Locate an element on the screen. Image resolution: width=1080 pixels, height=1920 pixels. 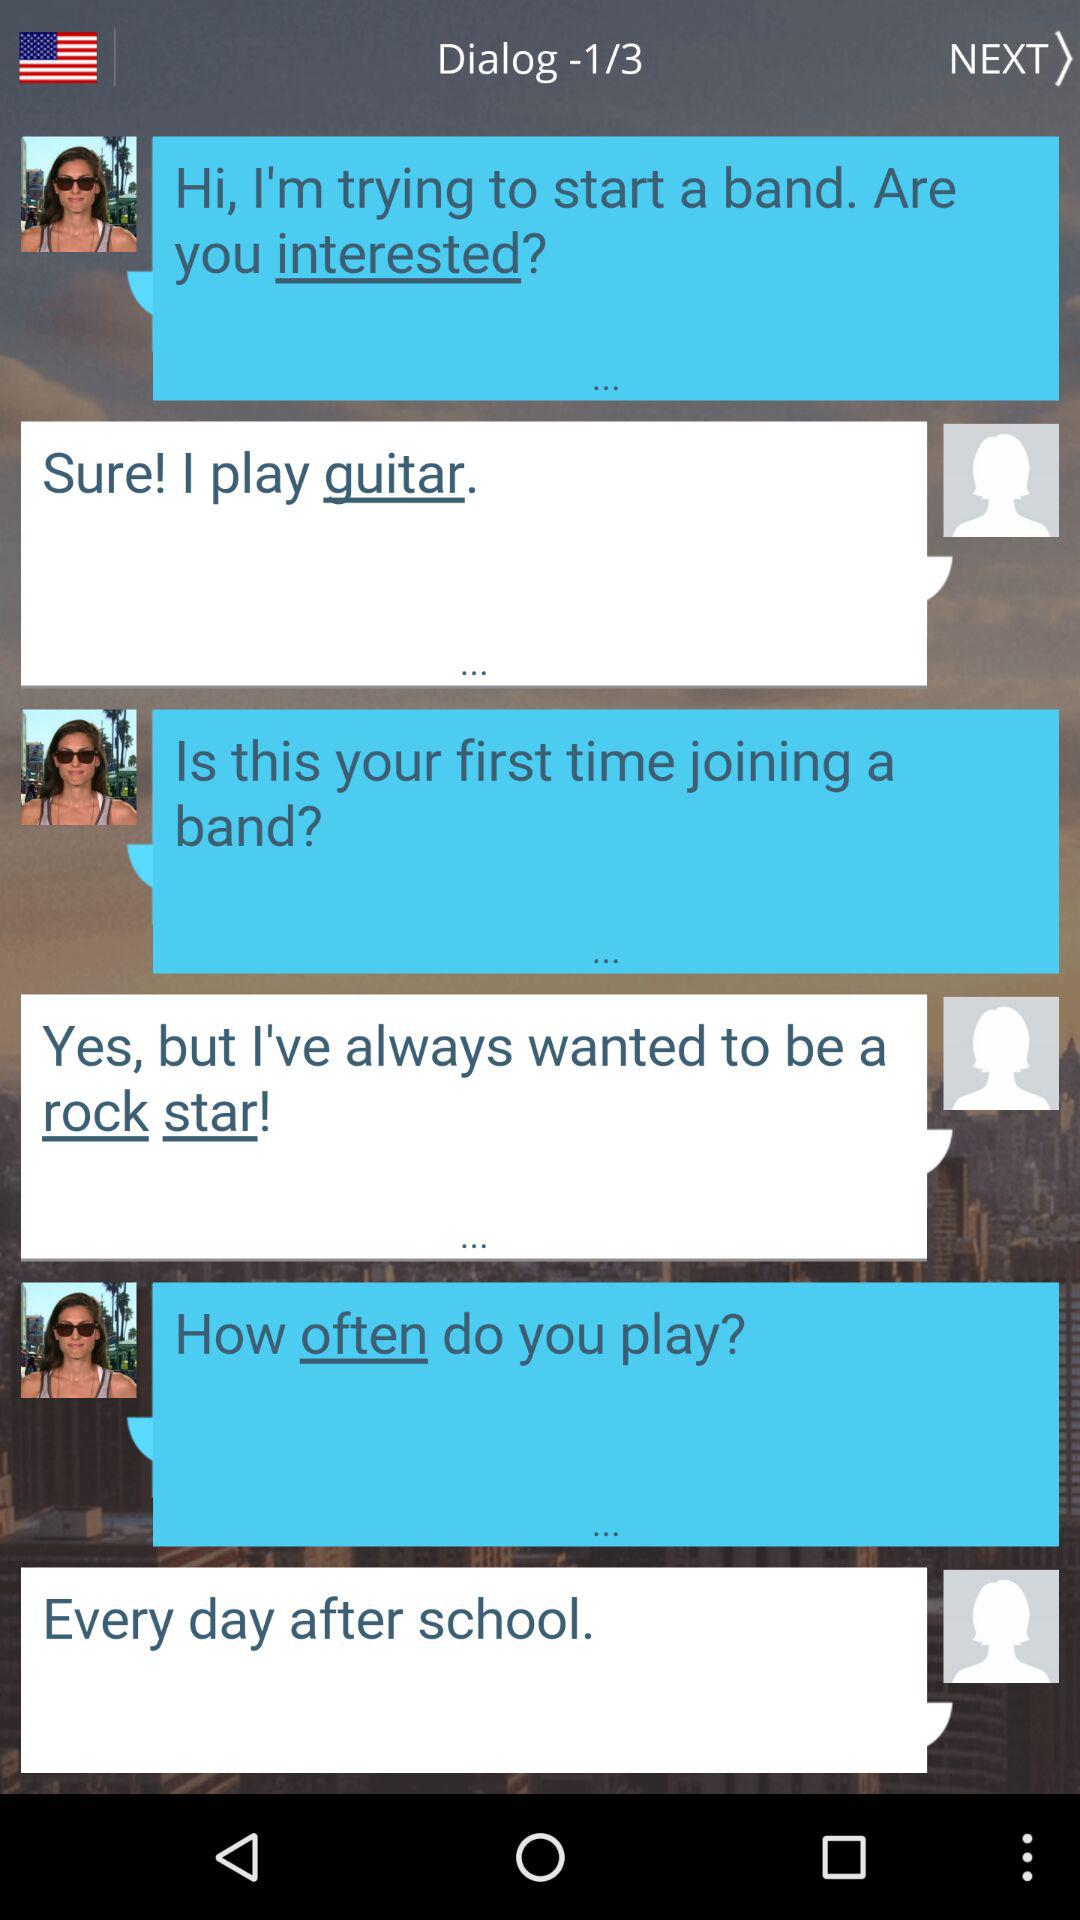
launch item at the bottom right corner is located at coordinates (1000, 1624).